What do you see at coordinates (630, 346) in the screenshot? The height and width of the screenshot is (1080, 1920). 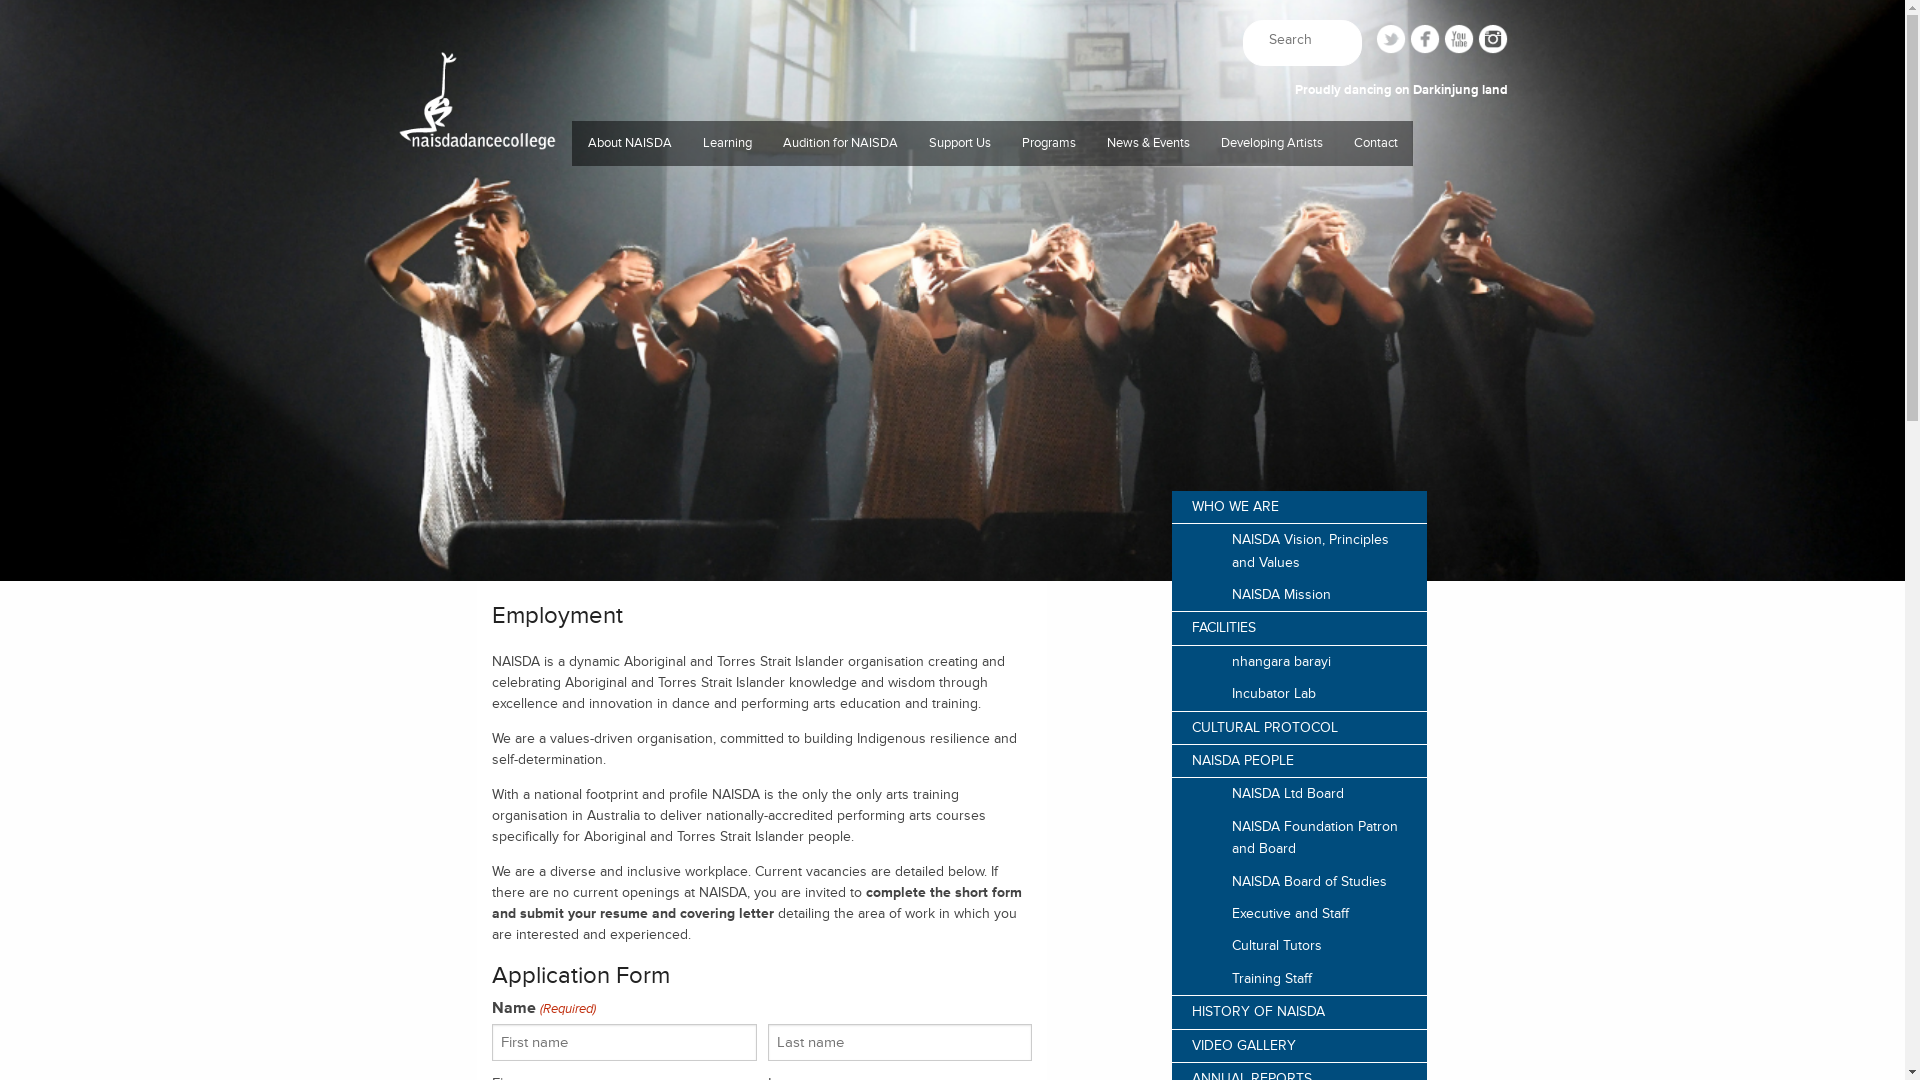 I see `History of NAISDA` at bounding box center [630, 346].